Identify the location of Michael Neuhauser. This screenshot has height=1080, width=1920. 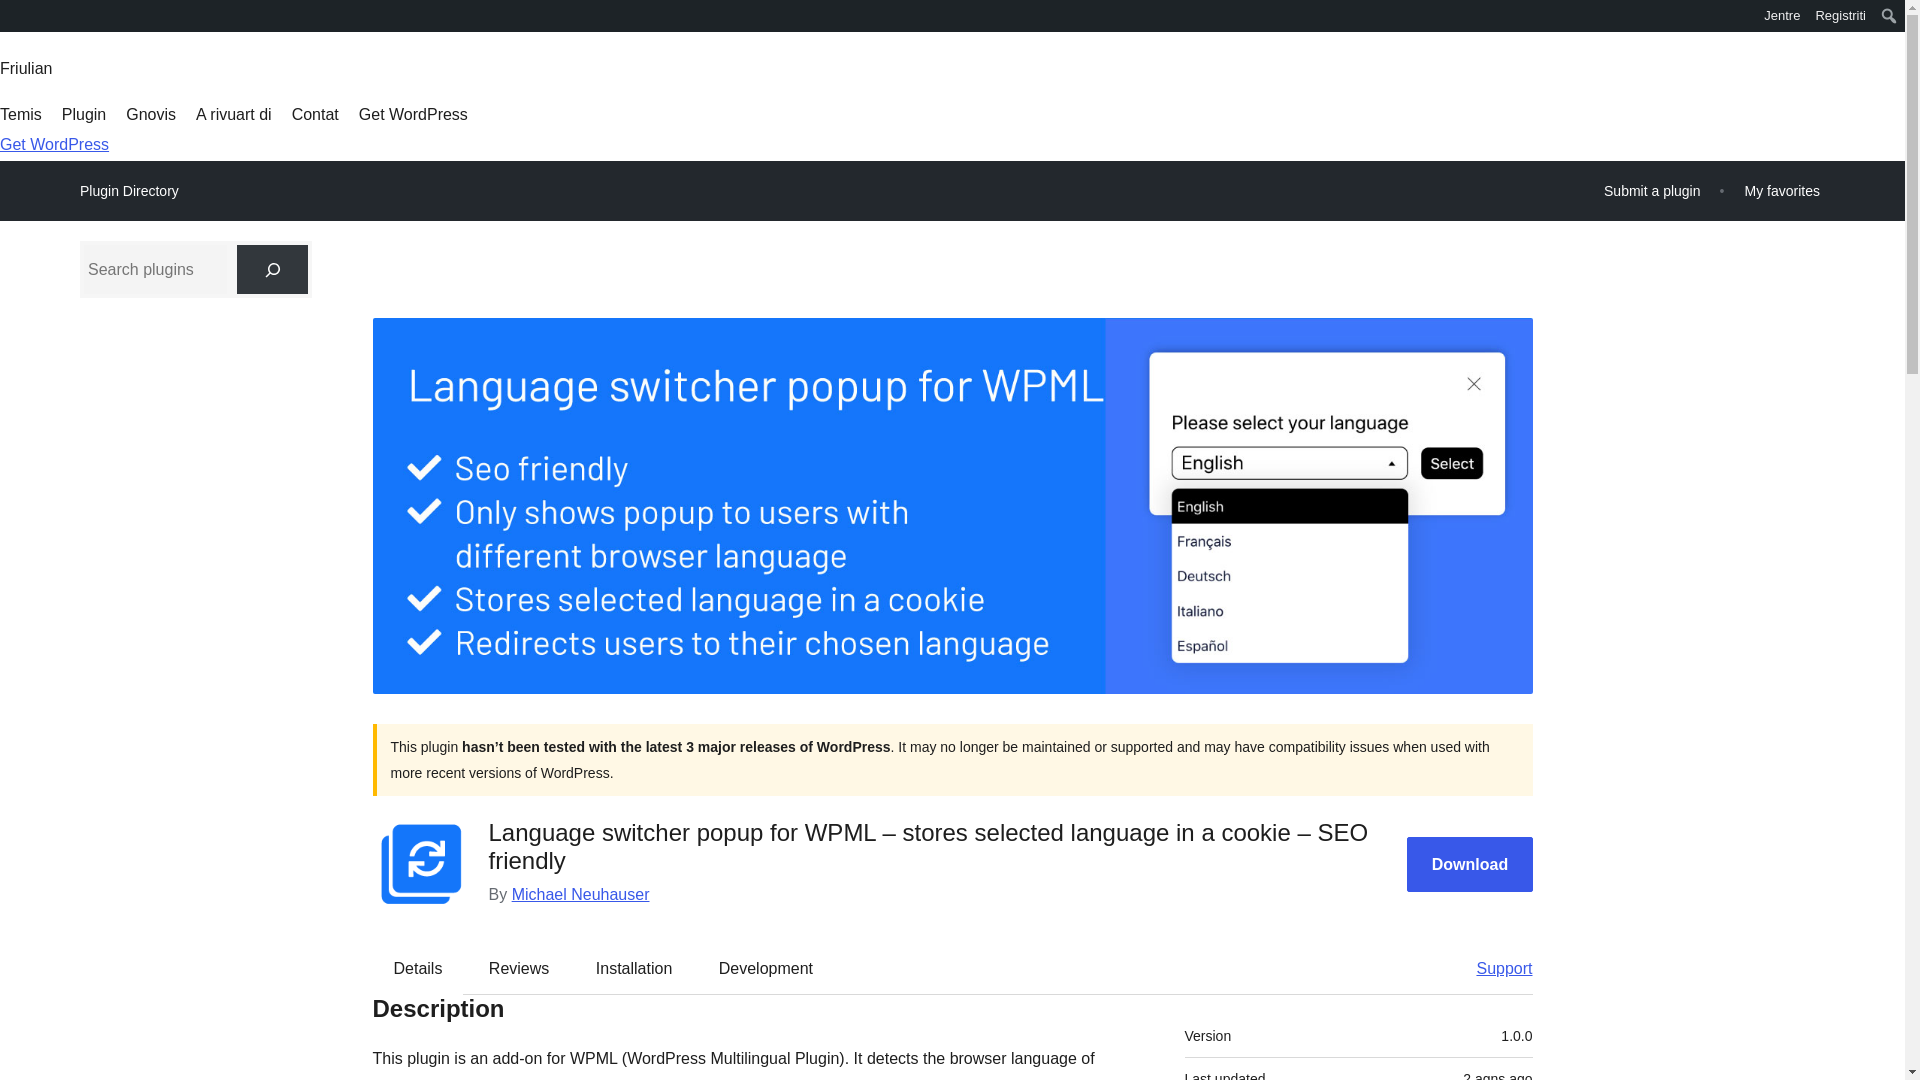
(581, 894).